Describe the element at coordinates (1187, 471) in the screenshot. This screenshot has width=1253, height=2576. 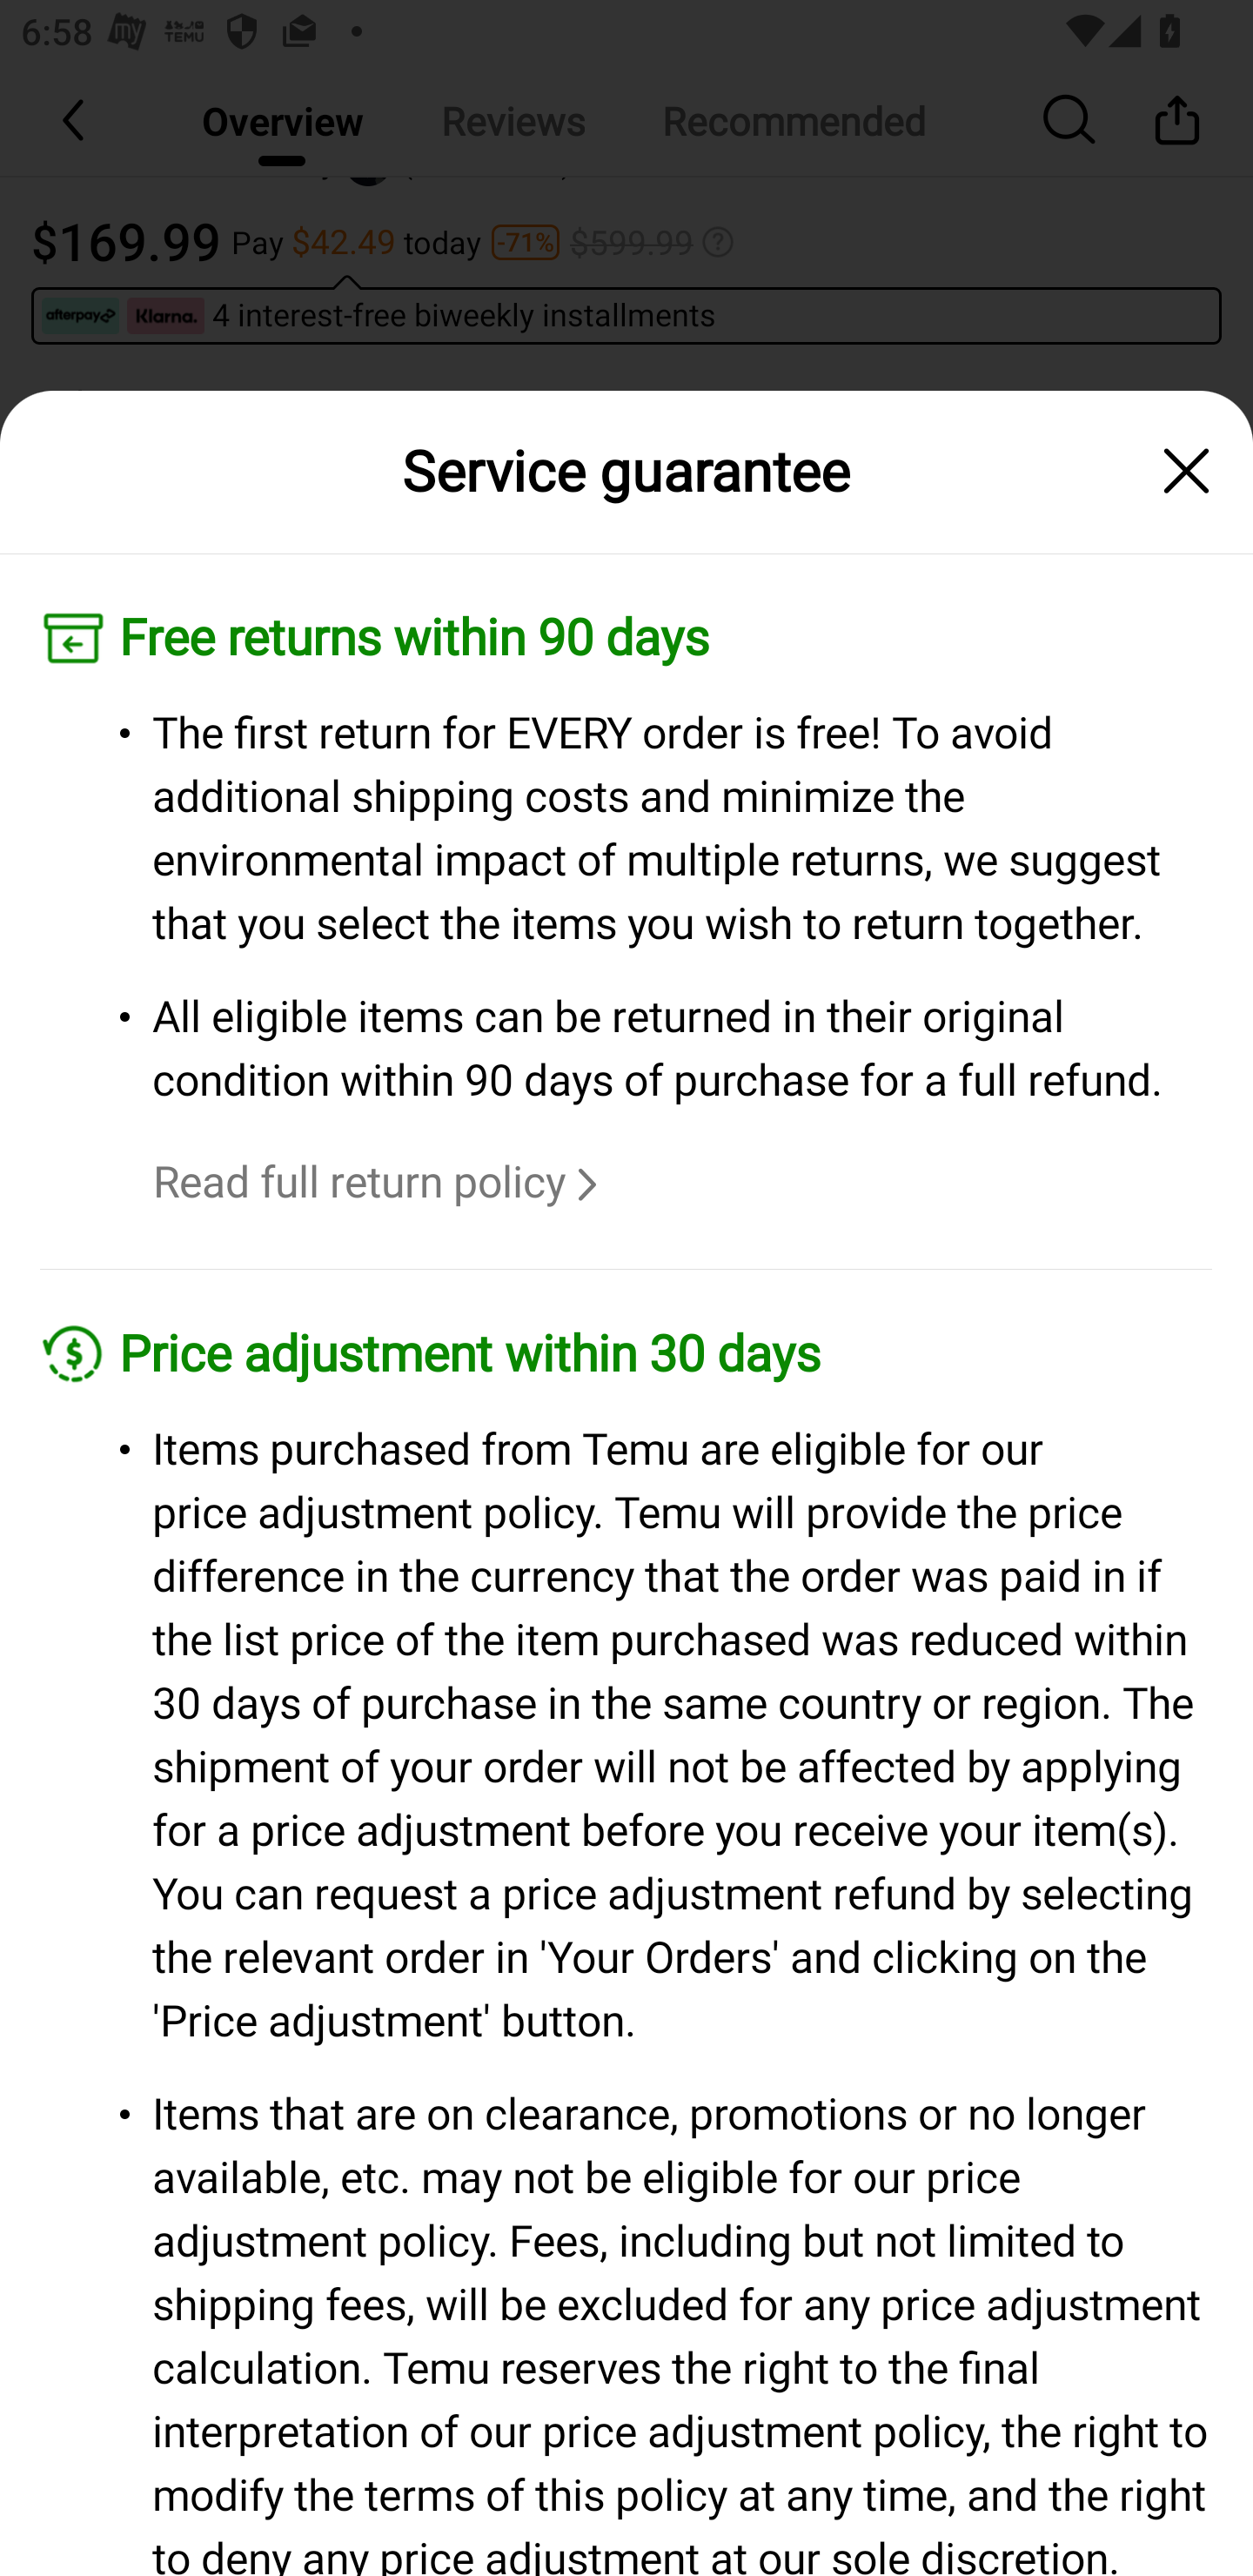
I see `` at that location.